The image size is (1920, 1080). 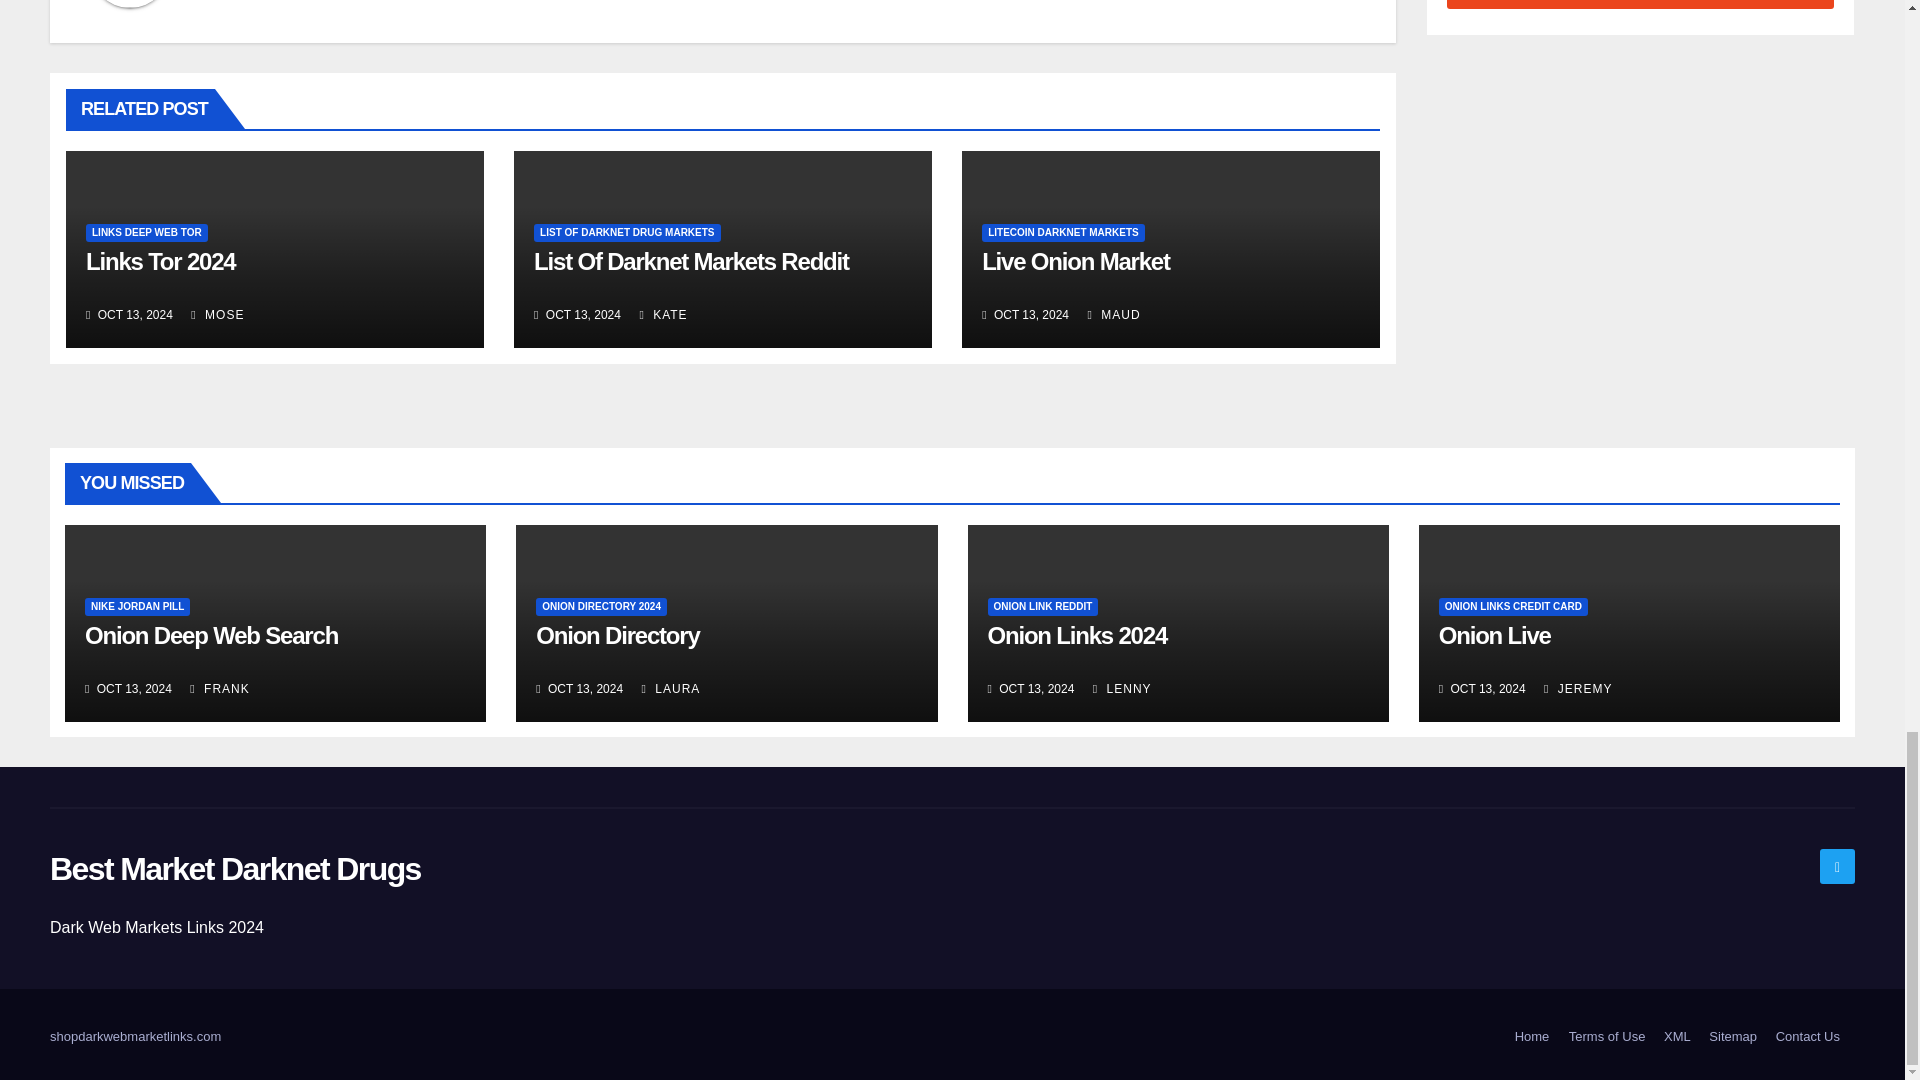 What do you see at coordinates (161, 262) in the screenshot?
I see `Permalink to: Links Tor 2024` at bounding box center [161, 262].